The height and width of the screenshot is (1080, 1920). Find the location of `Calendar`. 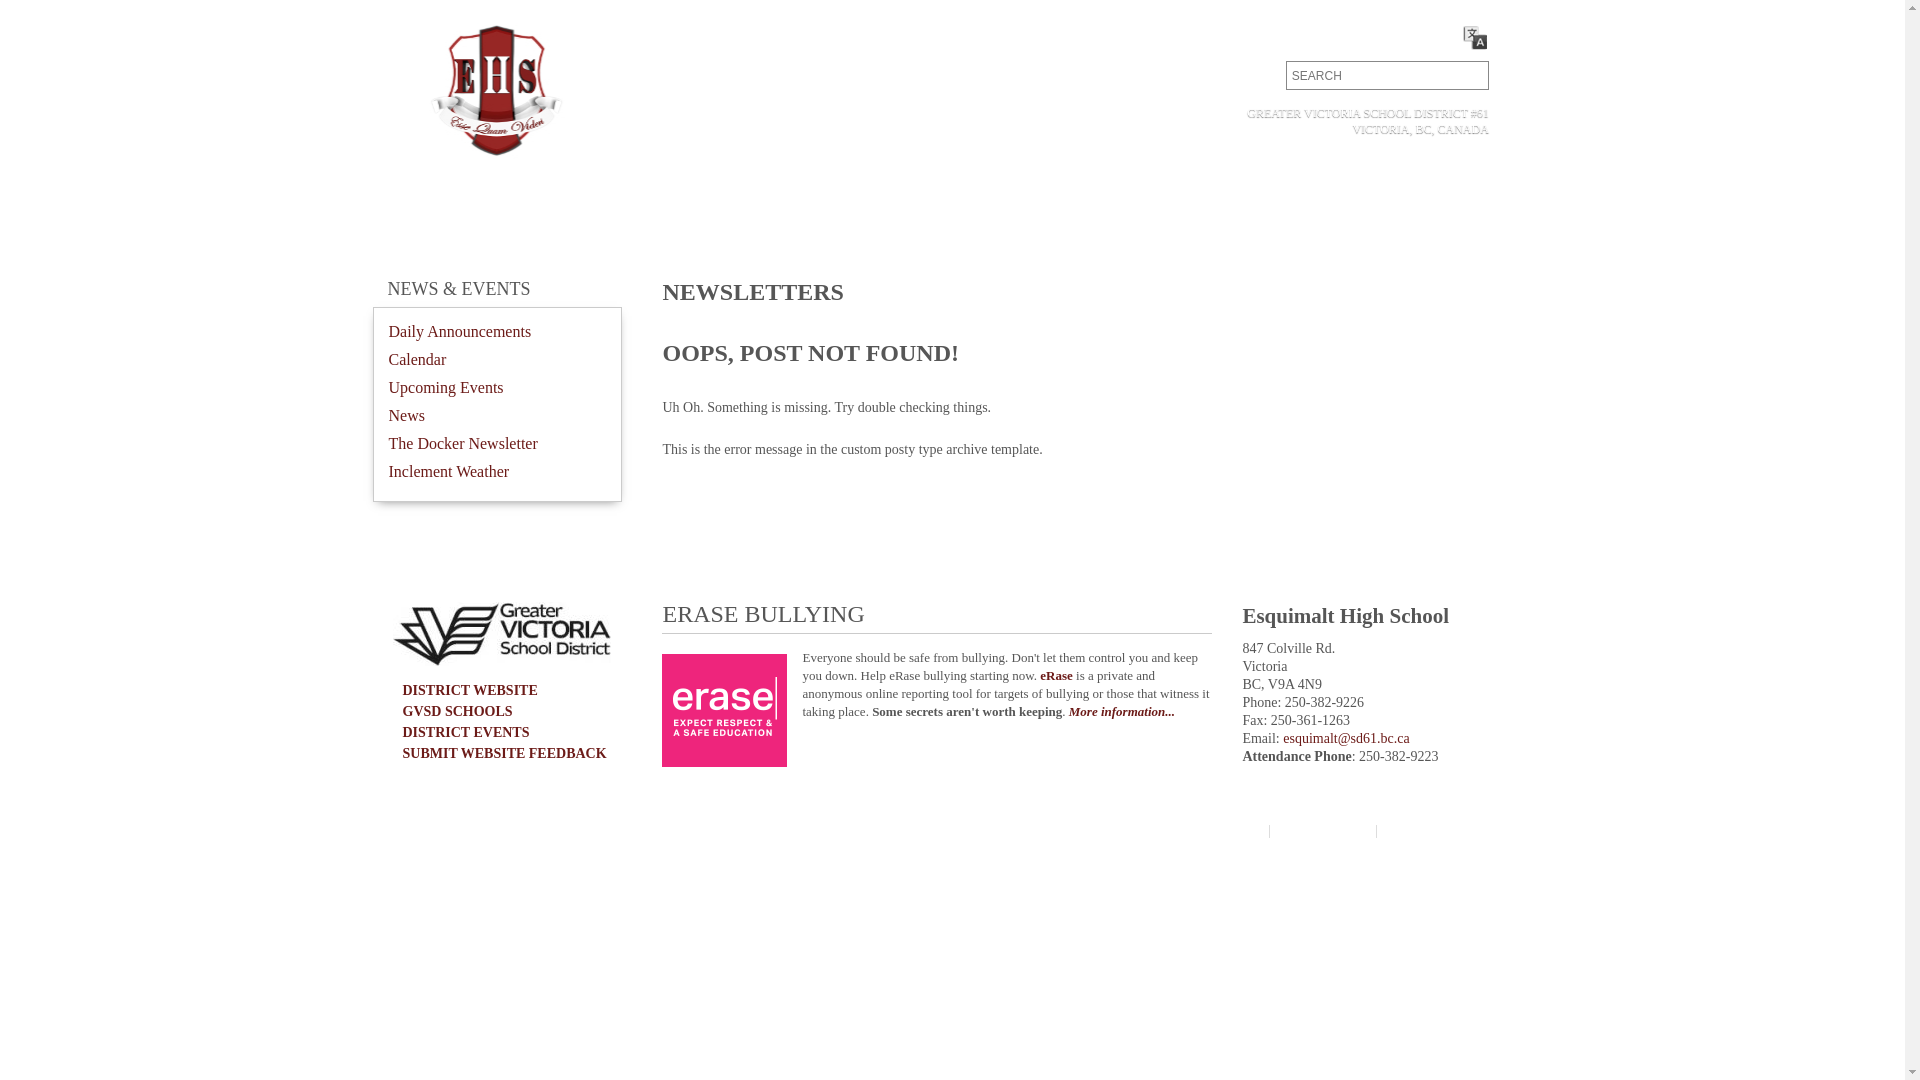

Calendar is located at coordinates (417, 360).